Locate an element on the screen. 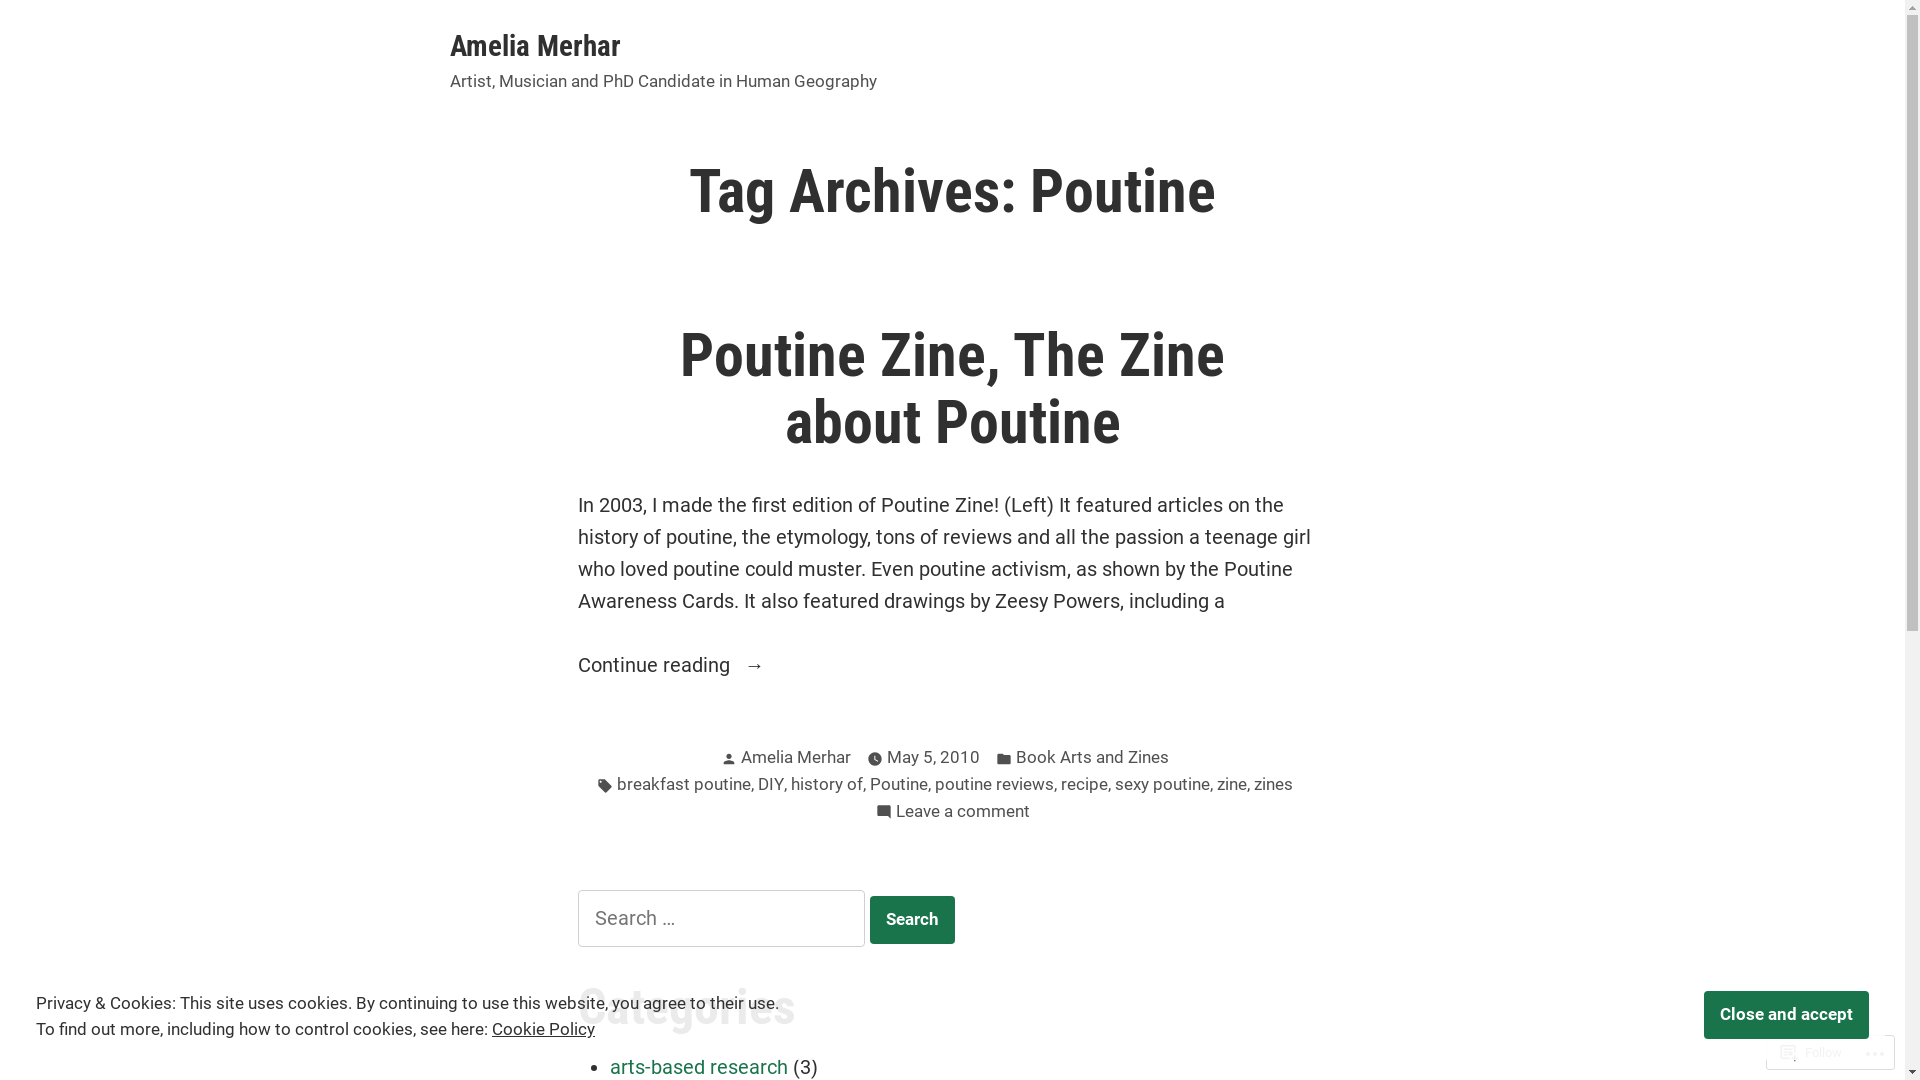  Book Arts and Zines is located at coordinates (1092, 758).